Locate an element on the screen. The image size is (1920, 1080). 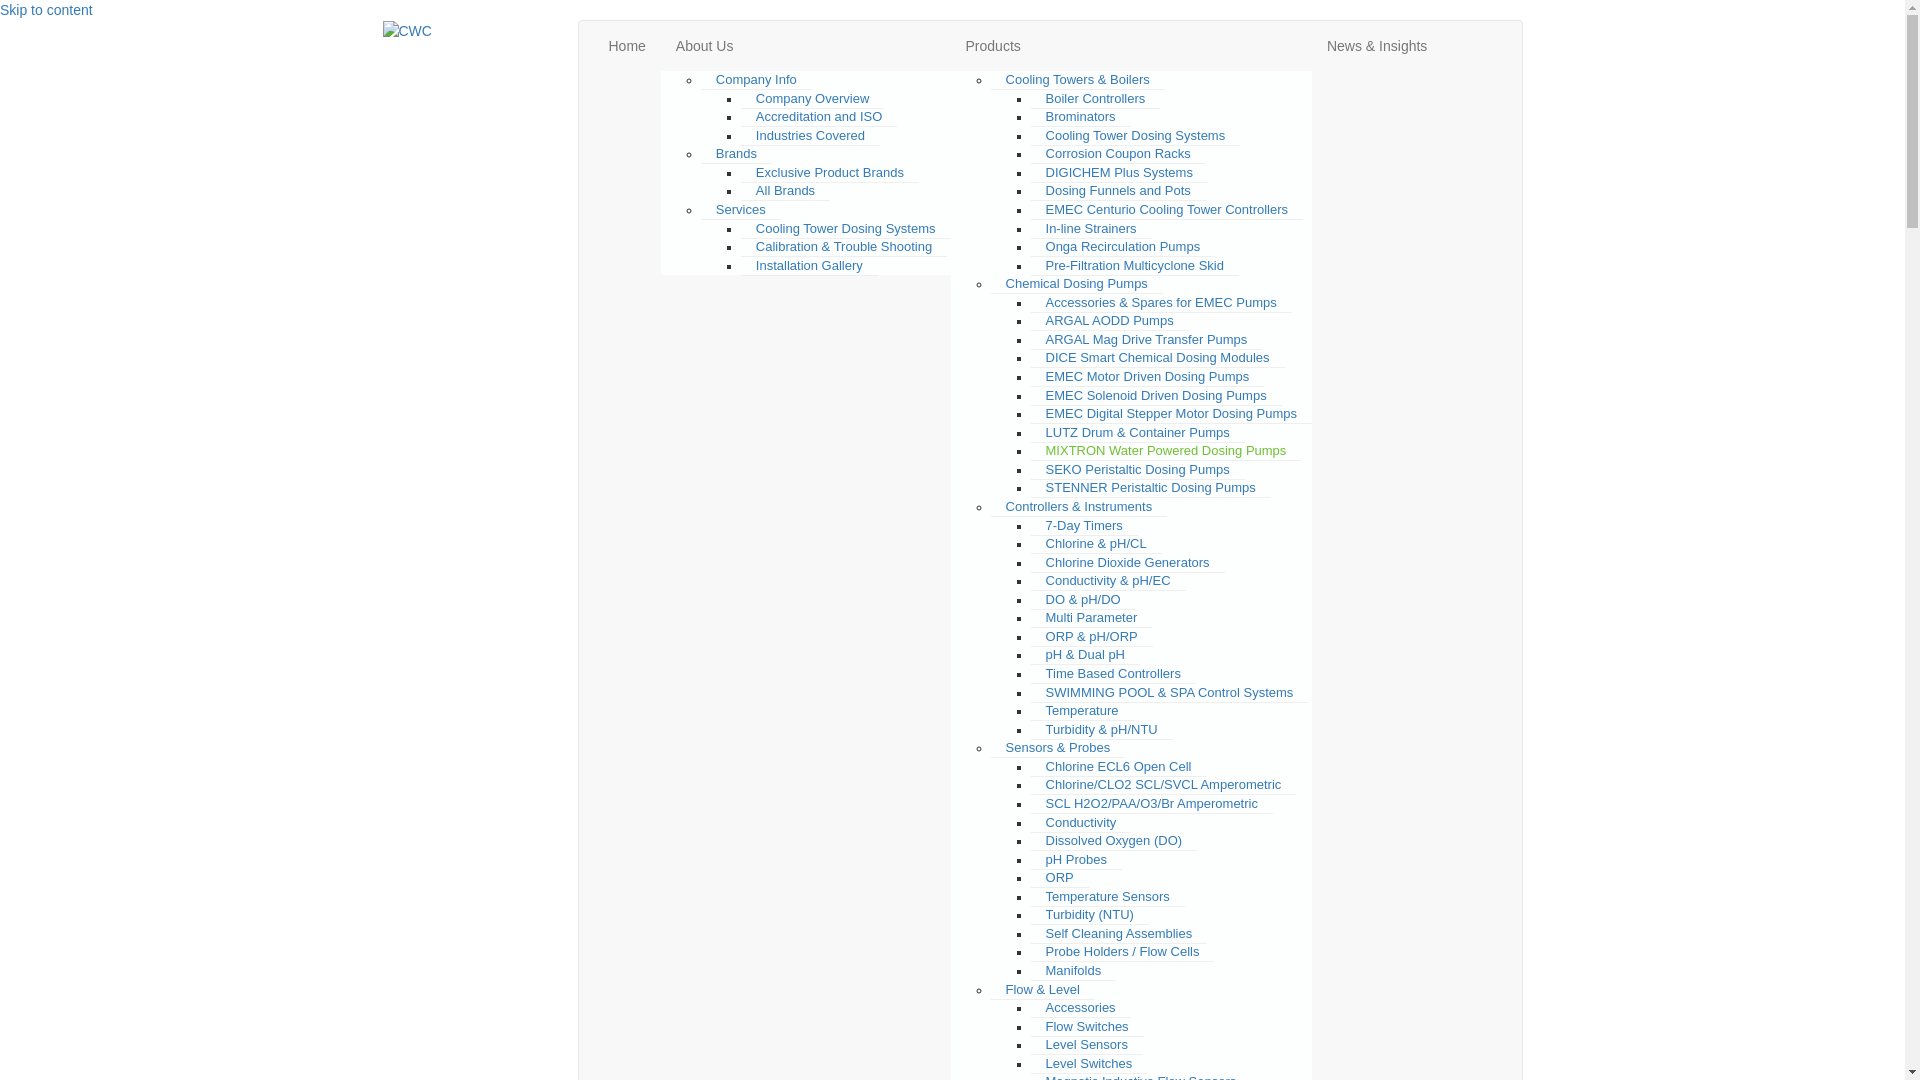
SEKO Peristaltic Dosing Pumps is located at coordinates (1138, 470).